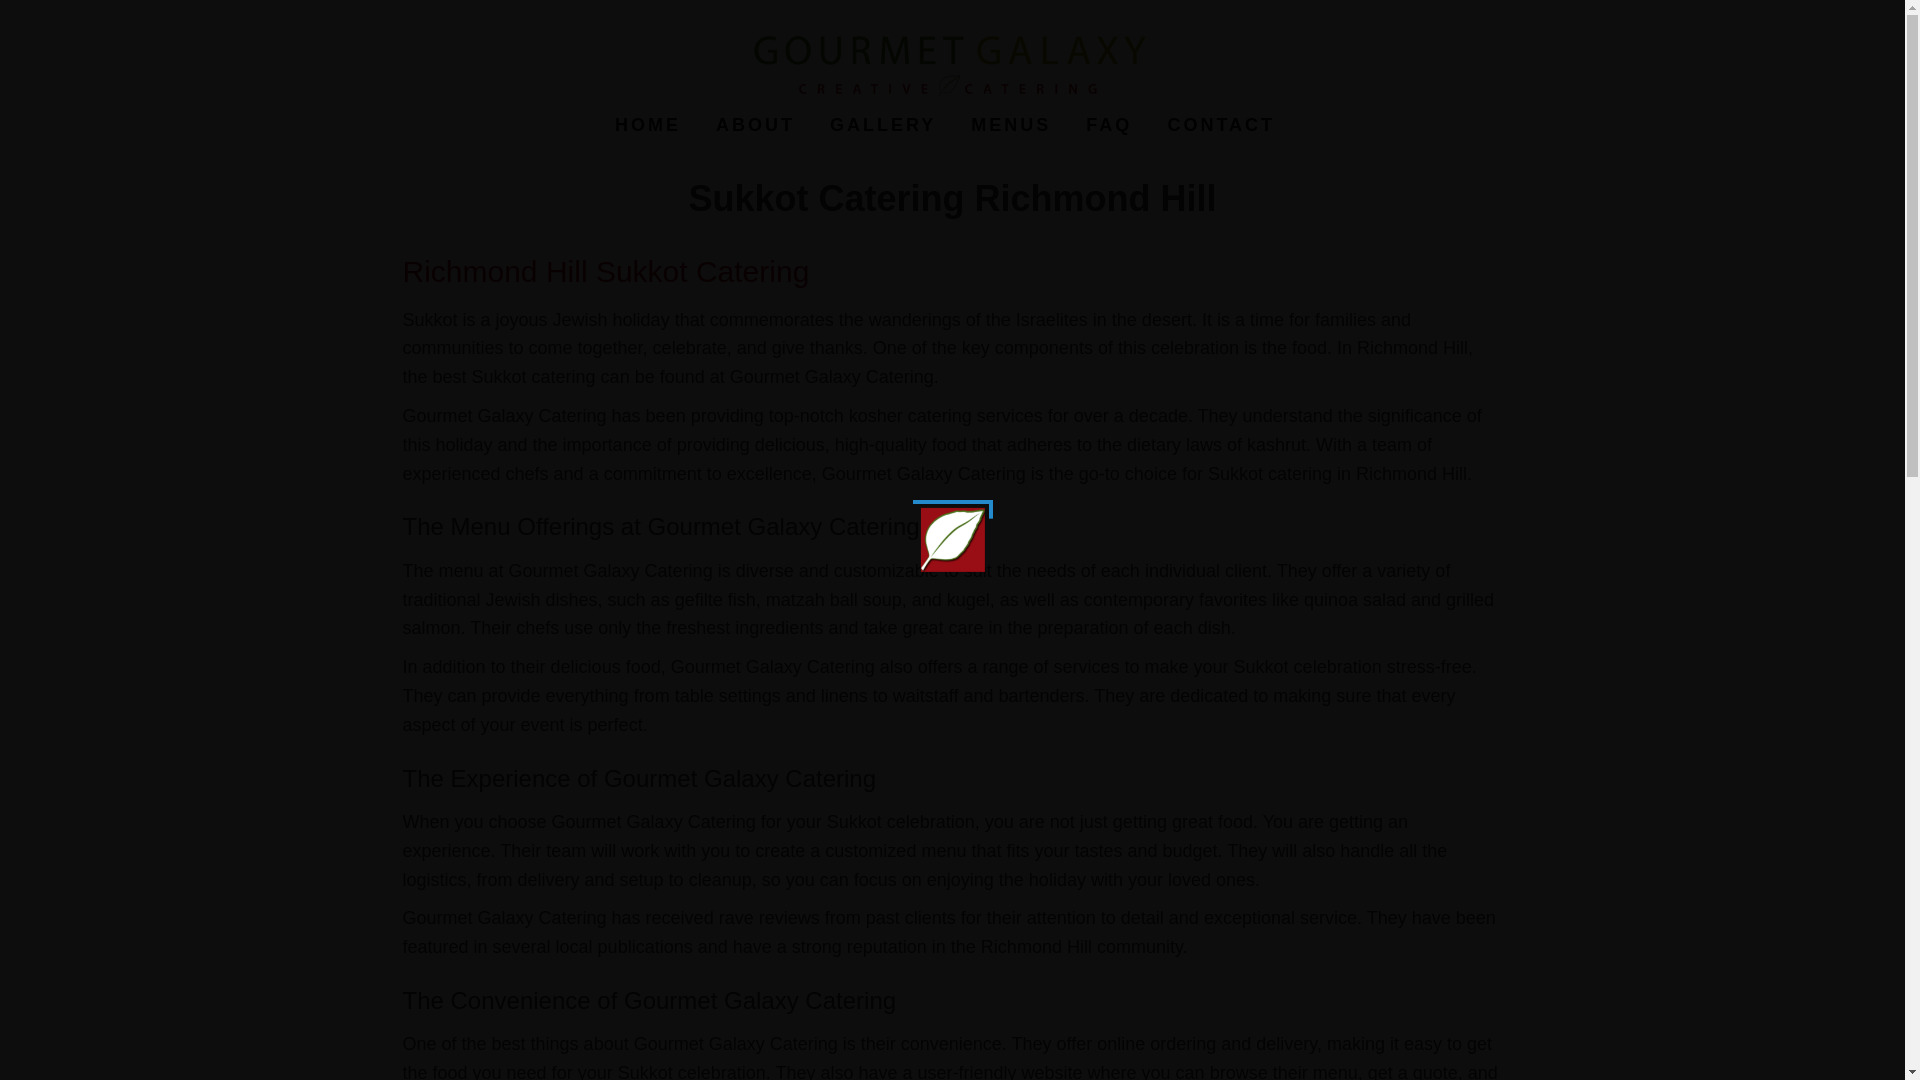  What do you see at coordinates (609, 271) in the screenshot?
I see `Richmond Hill Sukkot Catering ` at bounding box center [609, 271].